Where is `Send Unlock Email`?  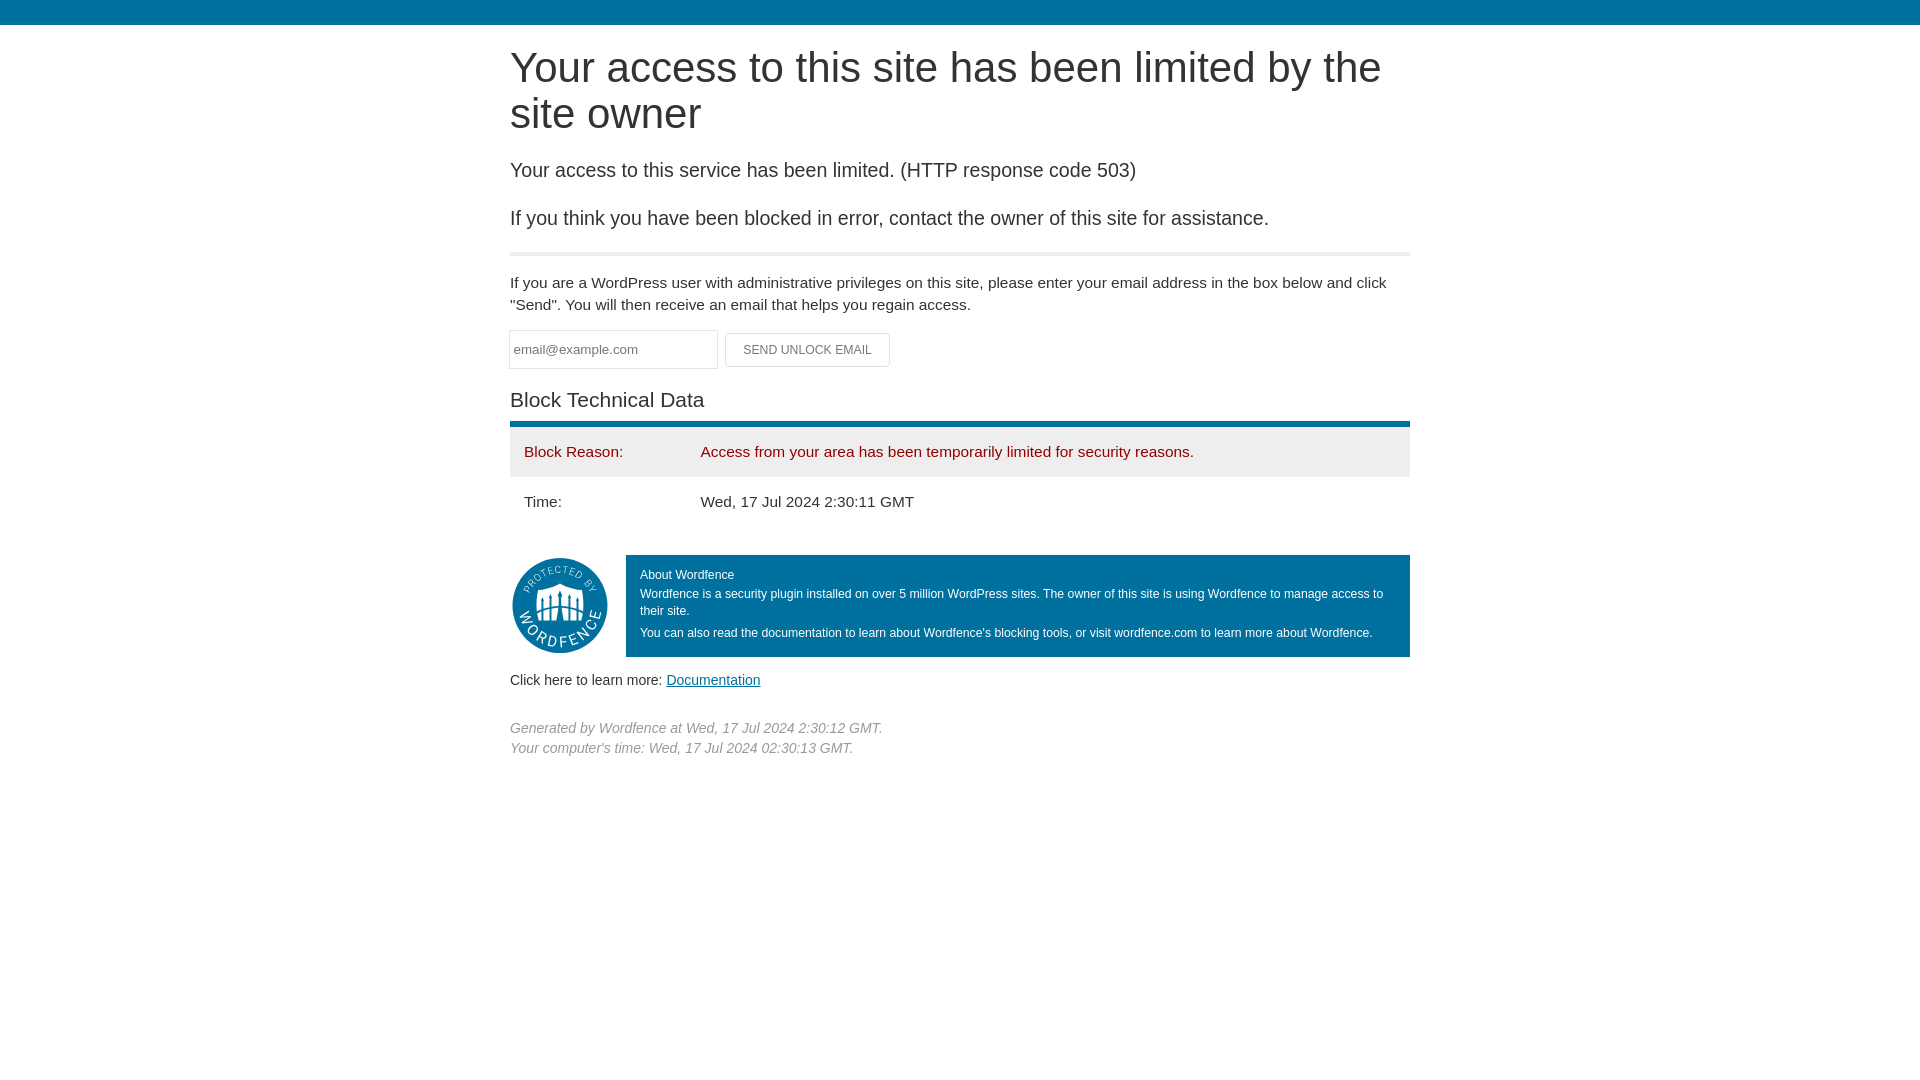 Send Unlock Email is located at coordinates (808, 350).